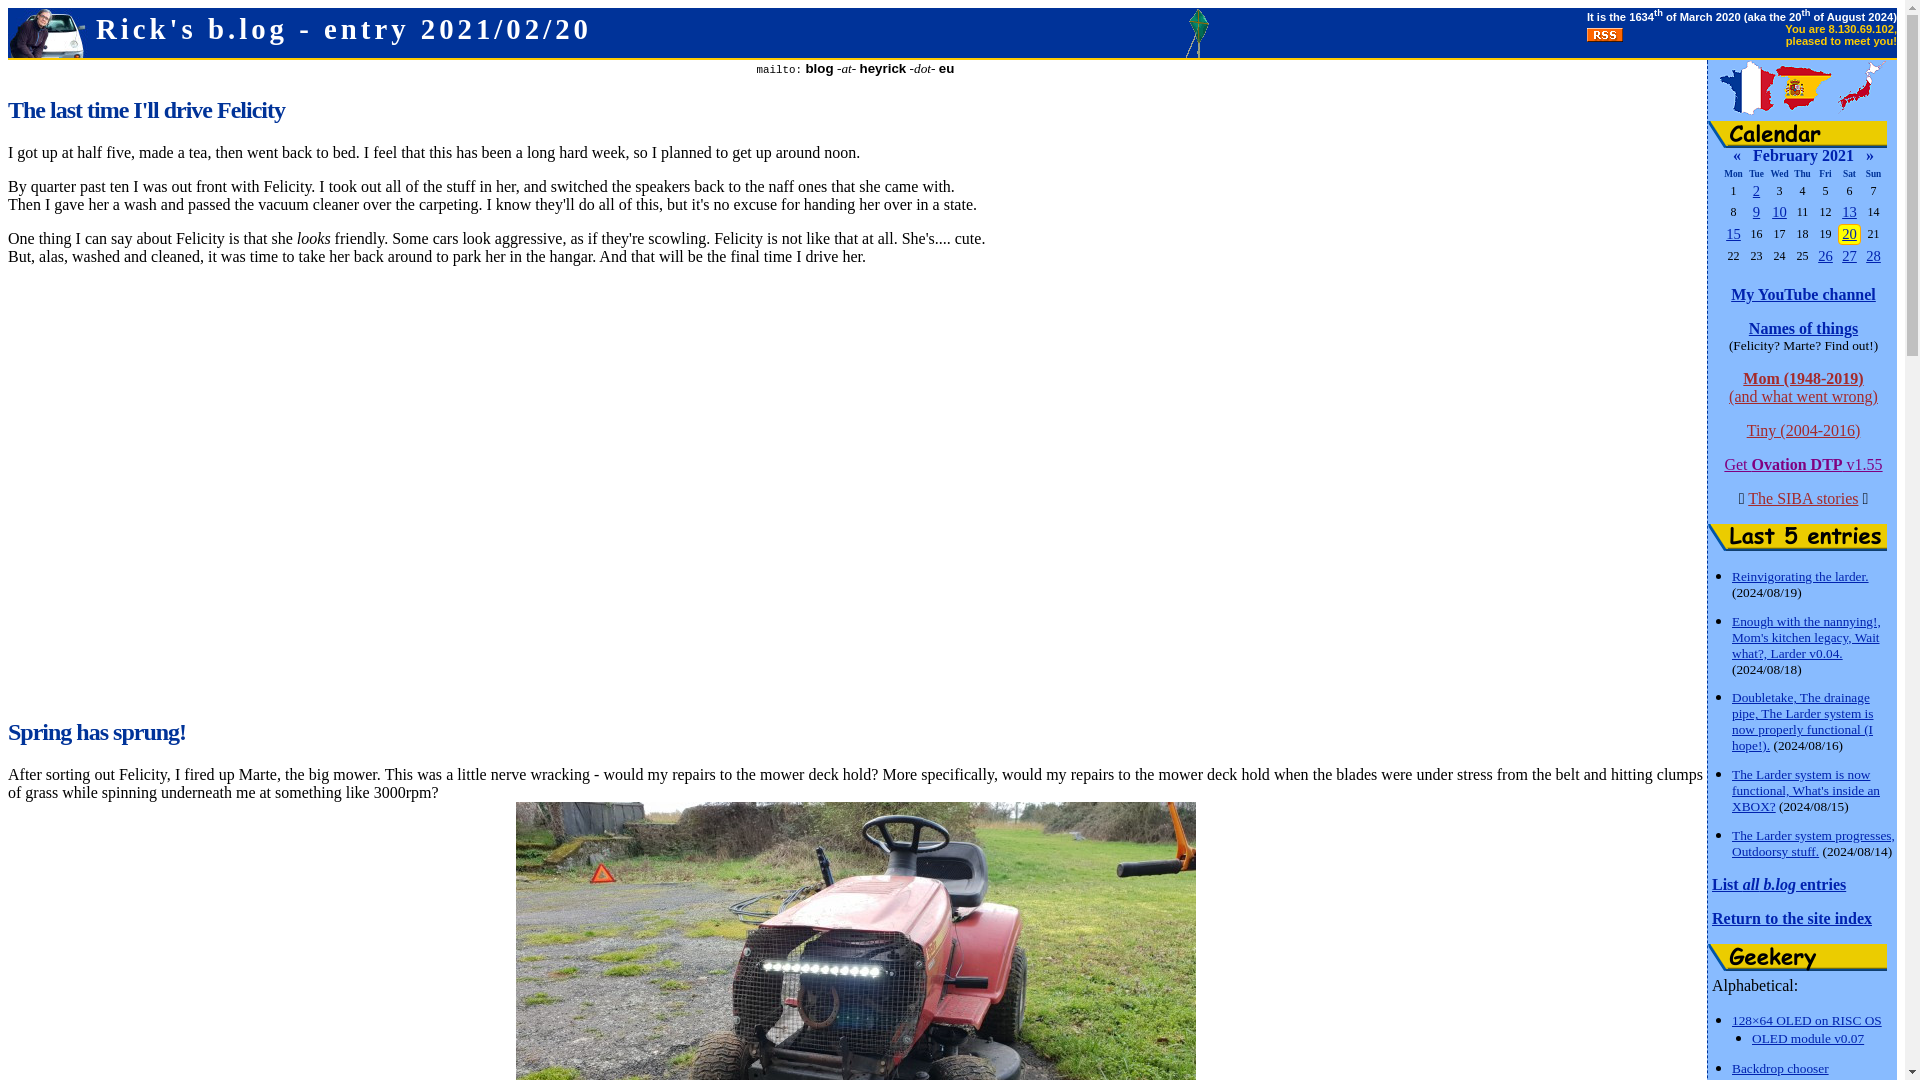 The height and width of the screenshot is (1080, 1920). Describe the element at coordinates (1848, 212) in the screenshot. I see `13` at that location.